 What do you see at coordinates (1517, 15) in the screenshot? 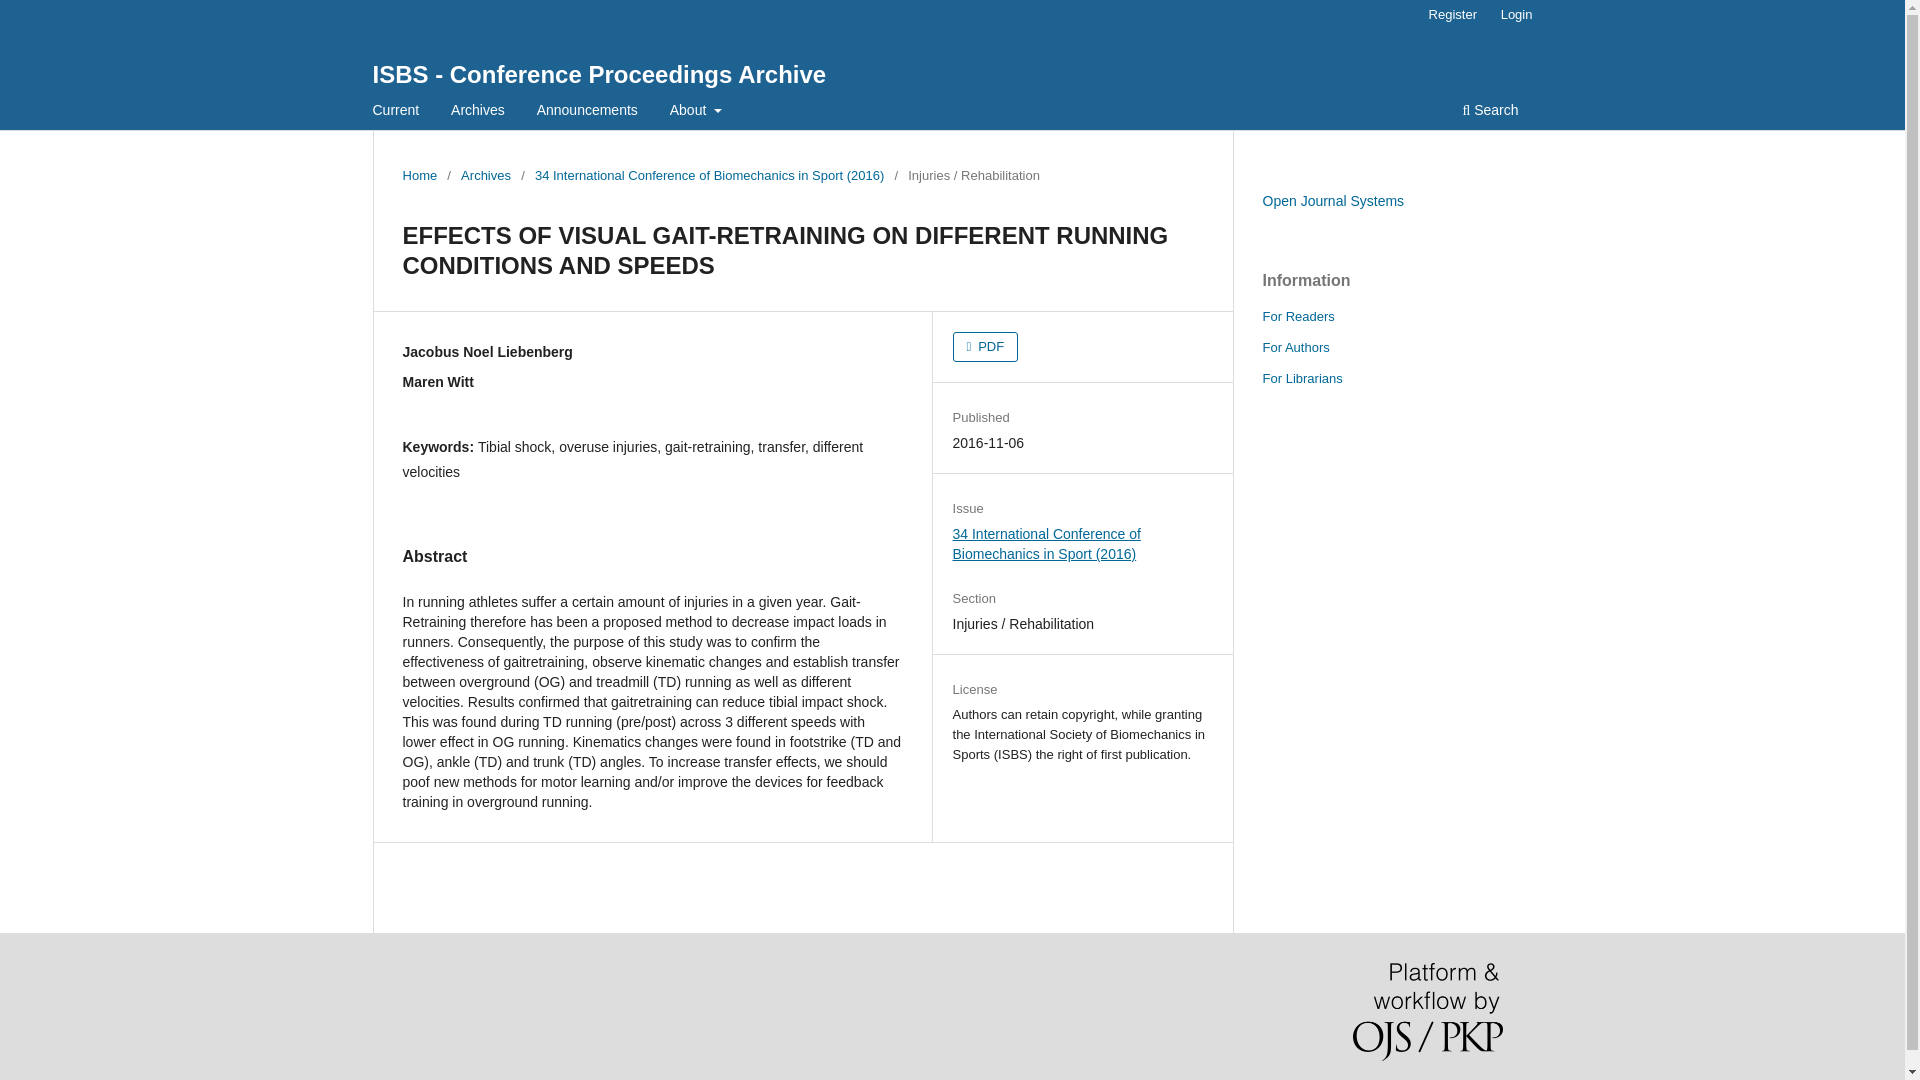
I see `Login` at bounding box center [1517, 15].